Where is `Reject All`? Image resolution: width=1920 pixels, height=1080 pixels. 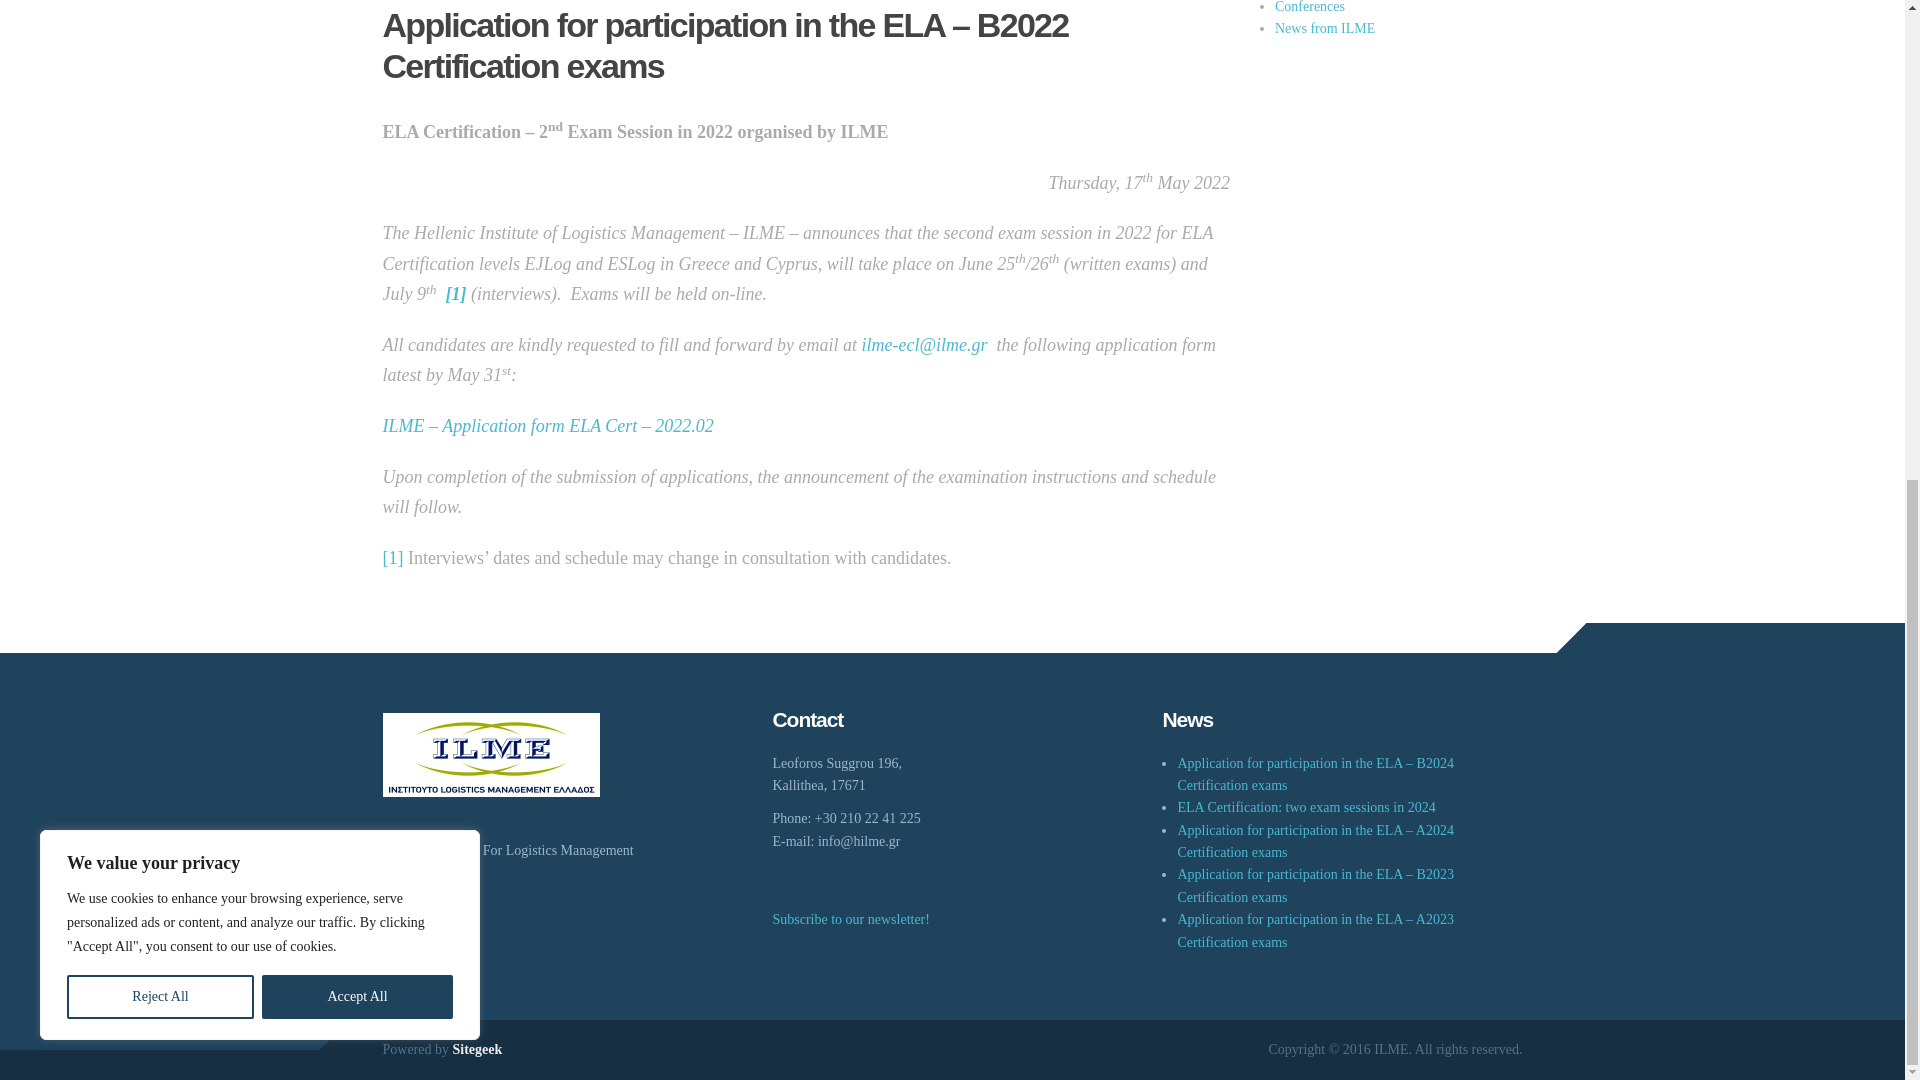
Reject All is located at coordinates (160, 136).